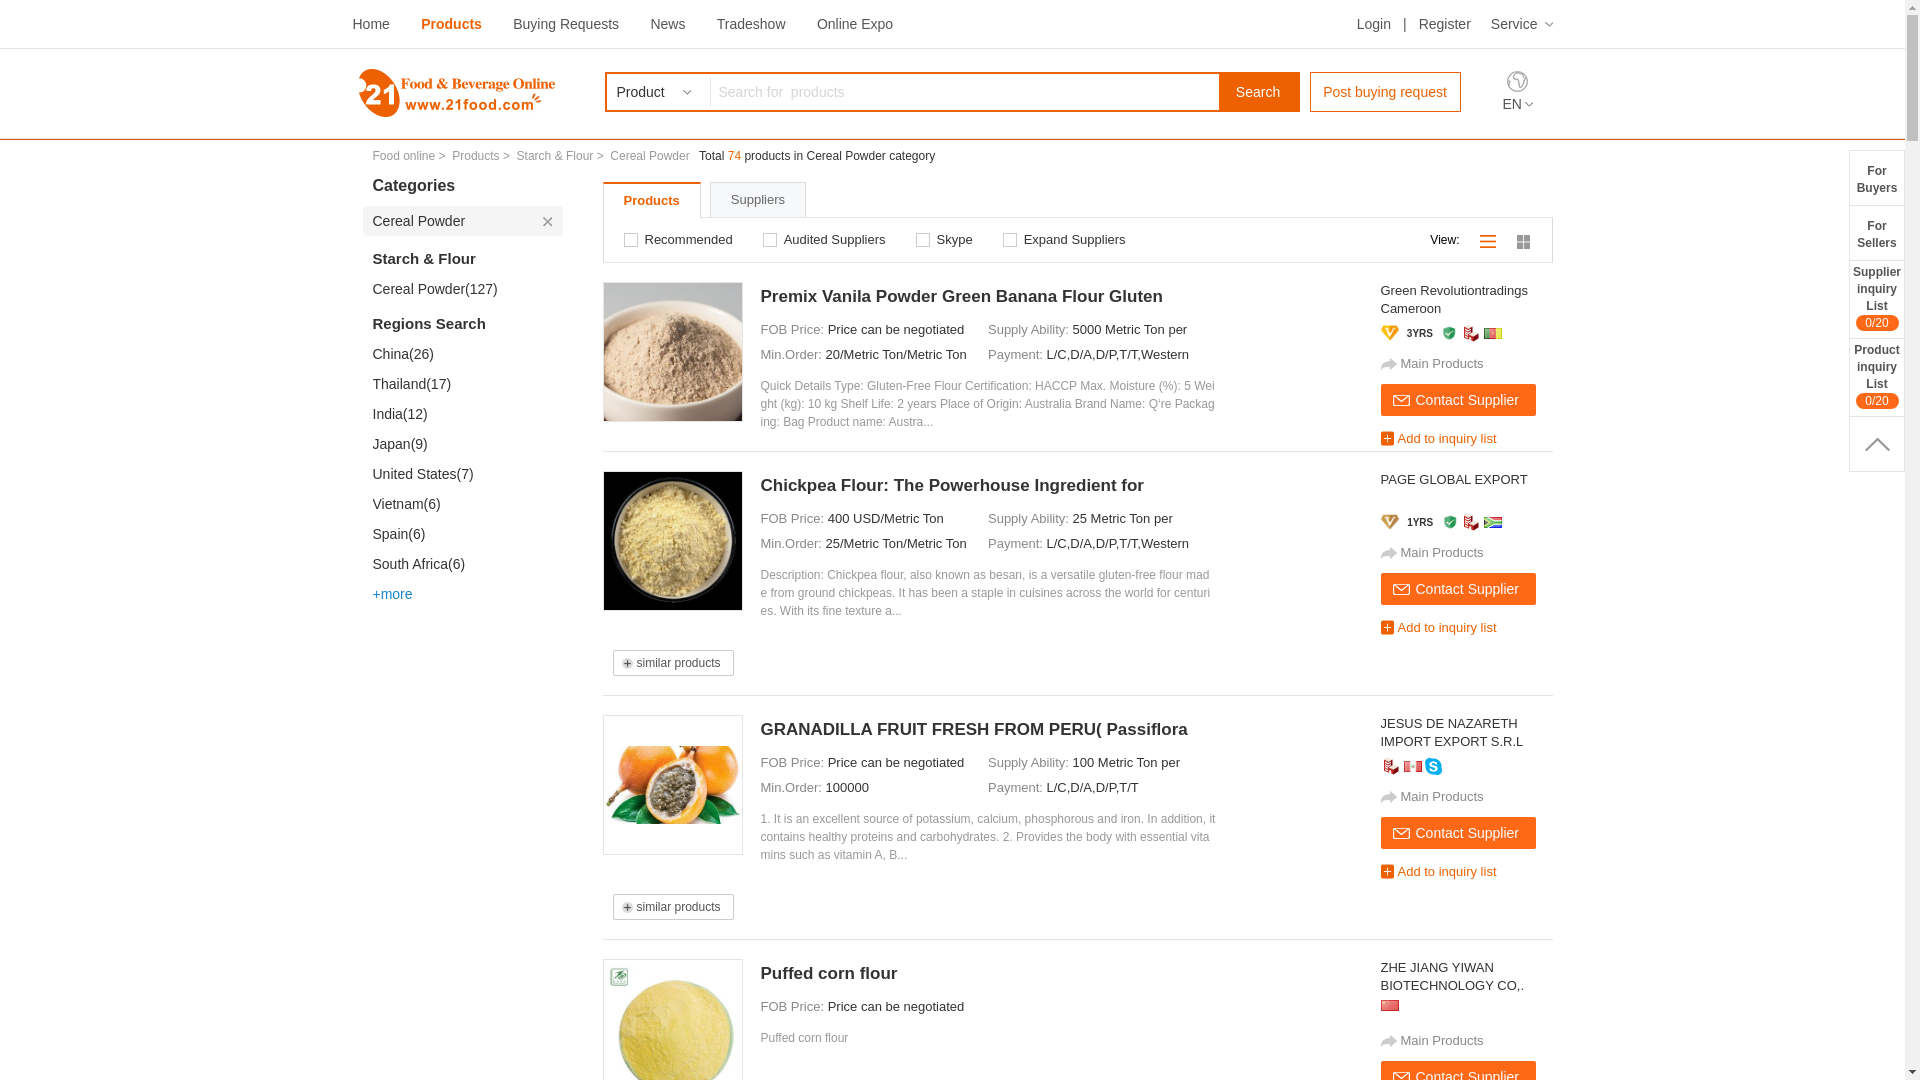 This screenshot has width=1920, height=1080. I want to click on Products, so click(651, 200).